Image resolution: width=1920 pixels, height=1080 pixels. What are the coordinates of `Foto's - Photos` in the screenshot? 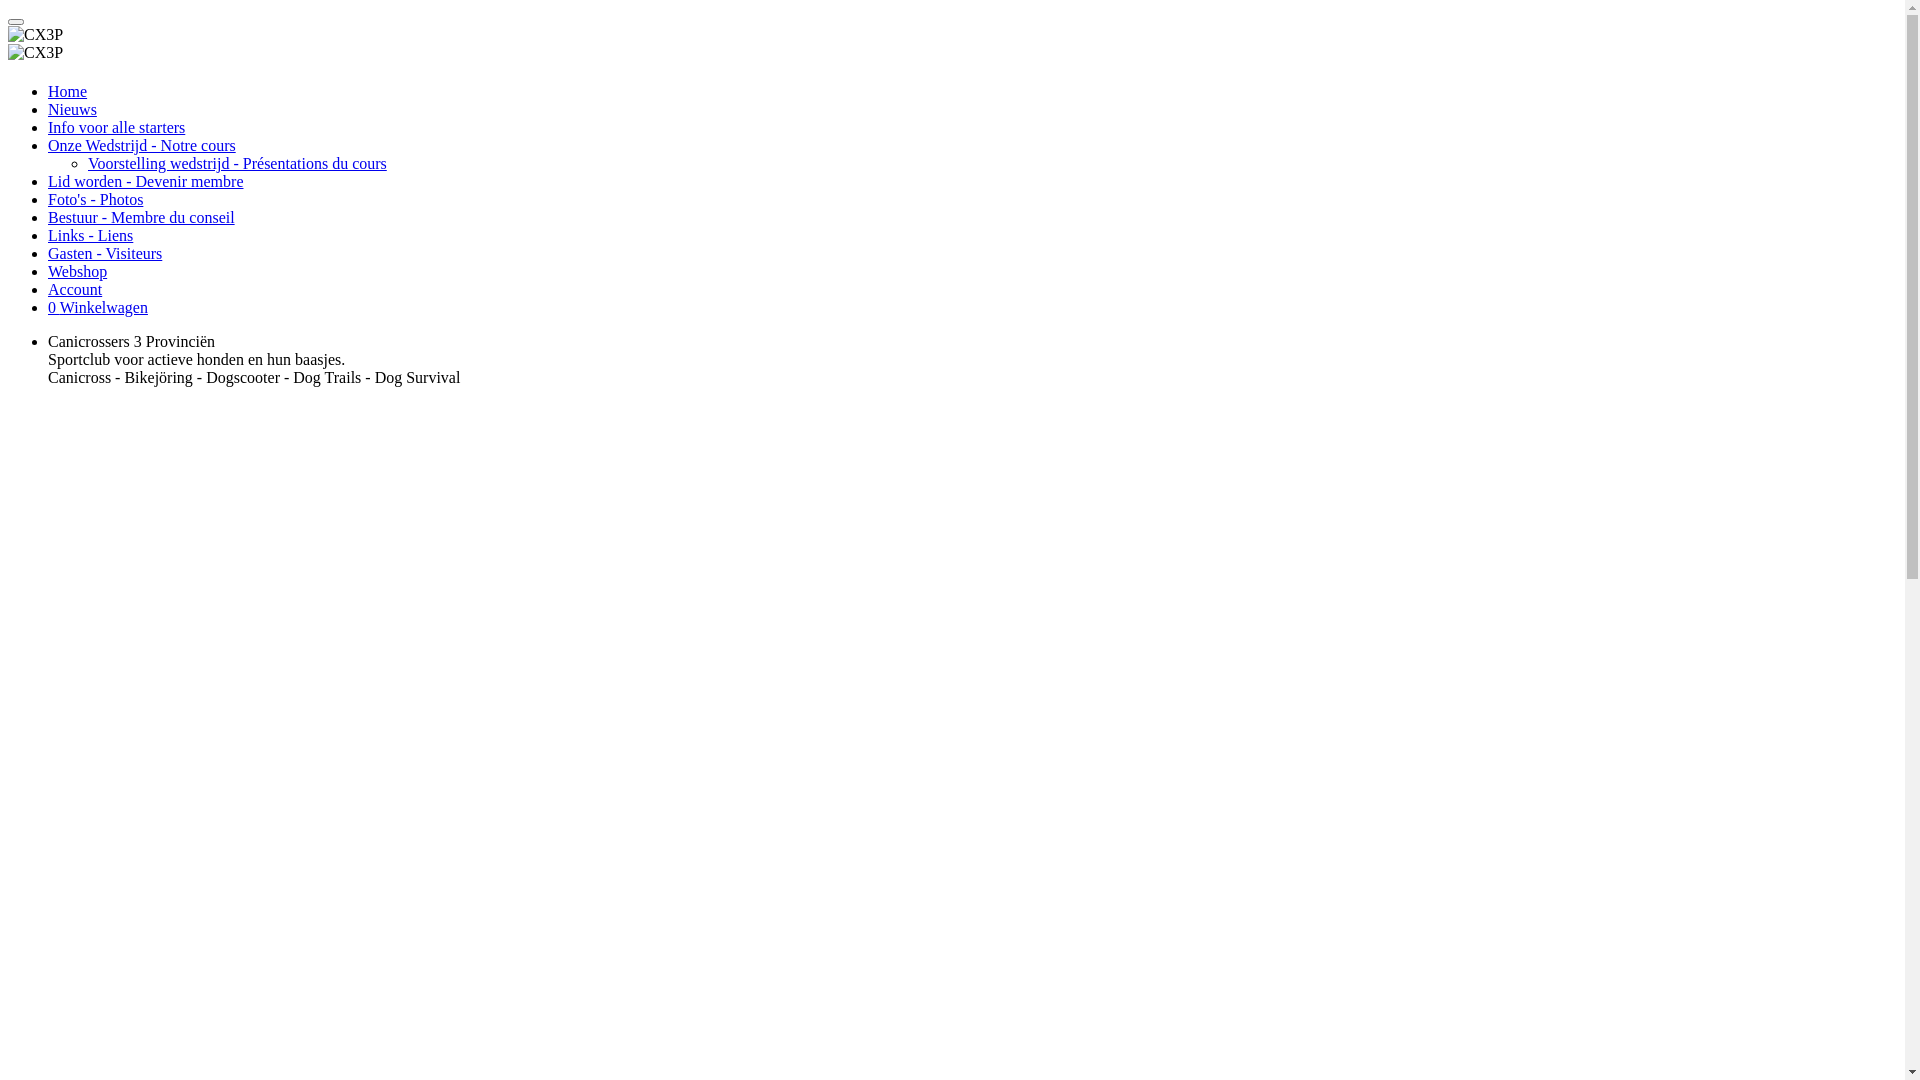 It's located at (96, 200).